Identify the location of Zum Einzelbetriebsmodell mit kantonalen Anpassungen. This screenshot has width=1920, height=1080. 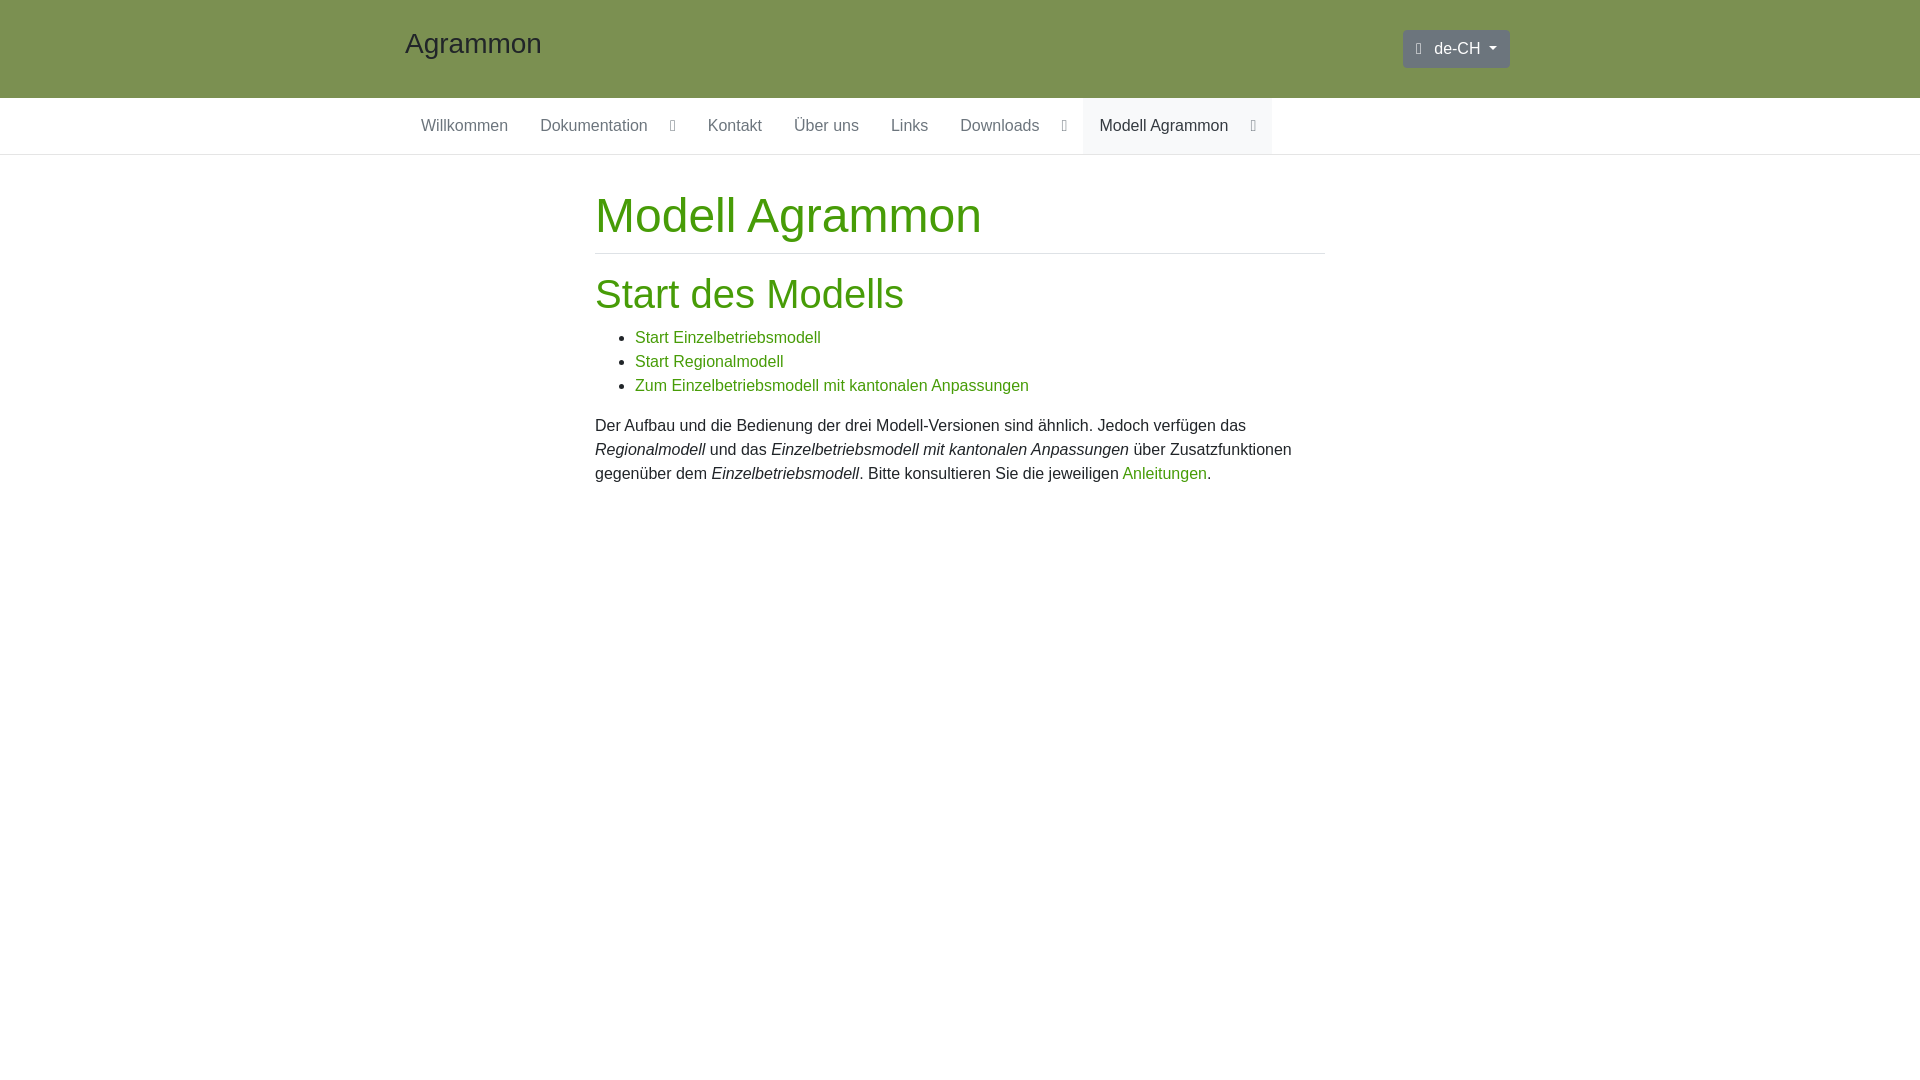
(832, 386).